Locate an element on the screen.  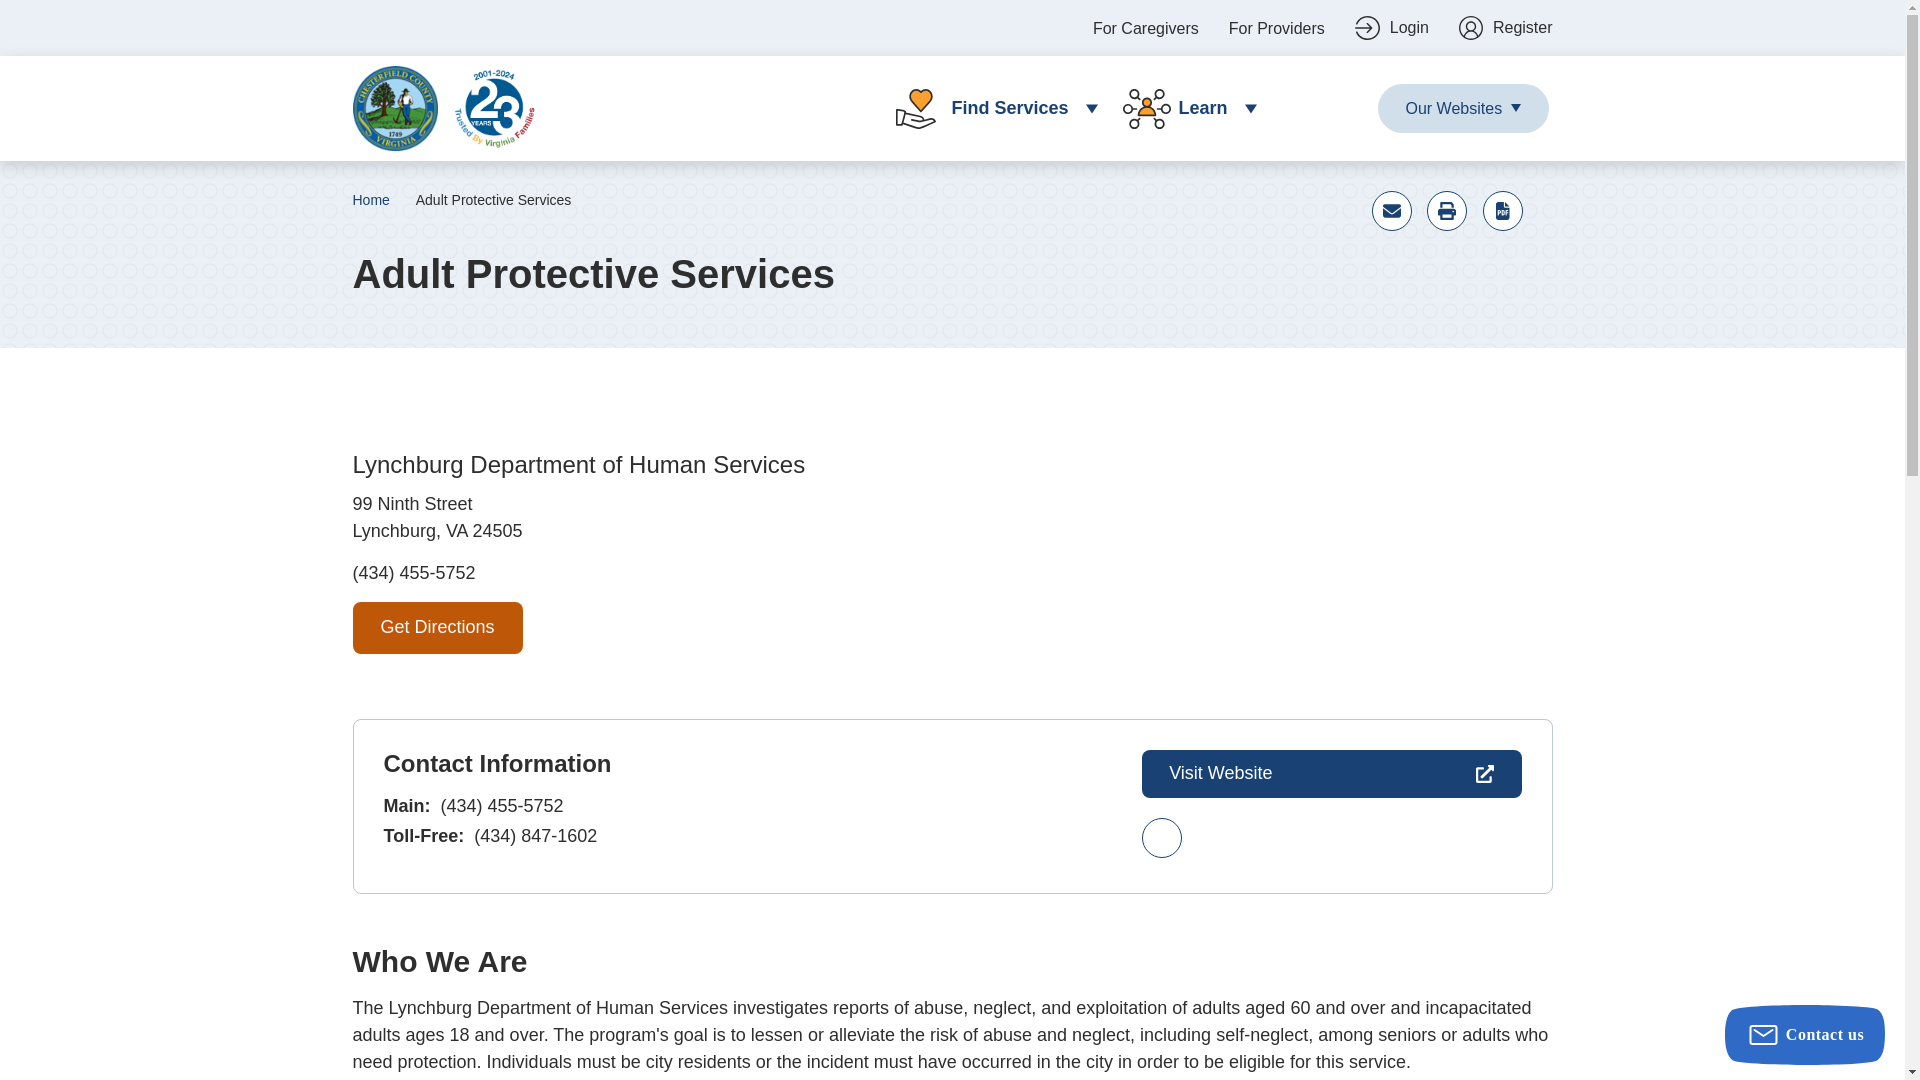
Learn is located at coordinates (1182, 108).